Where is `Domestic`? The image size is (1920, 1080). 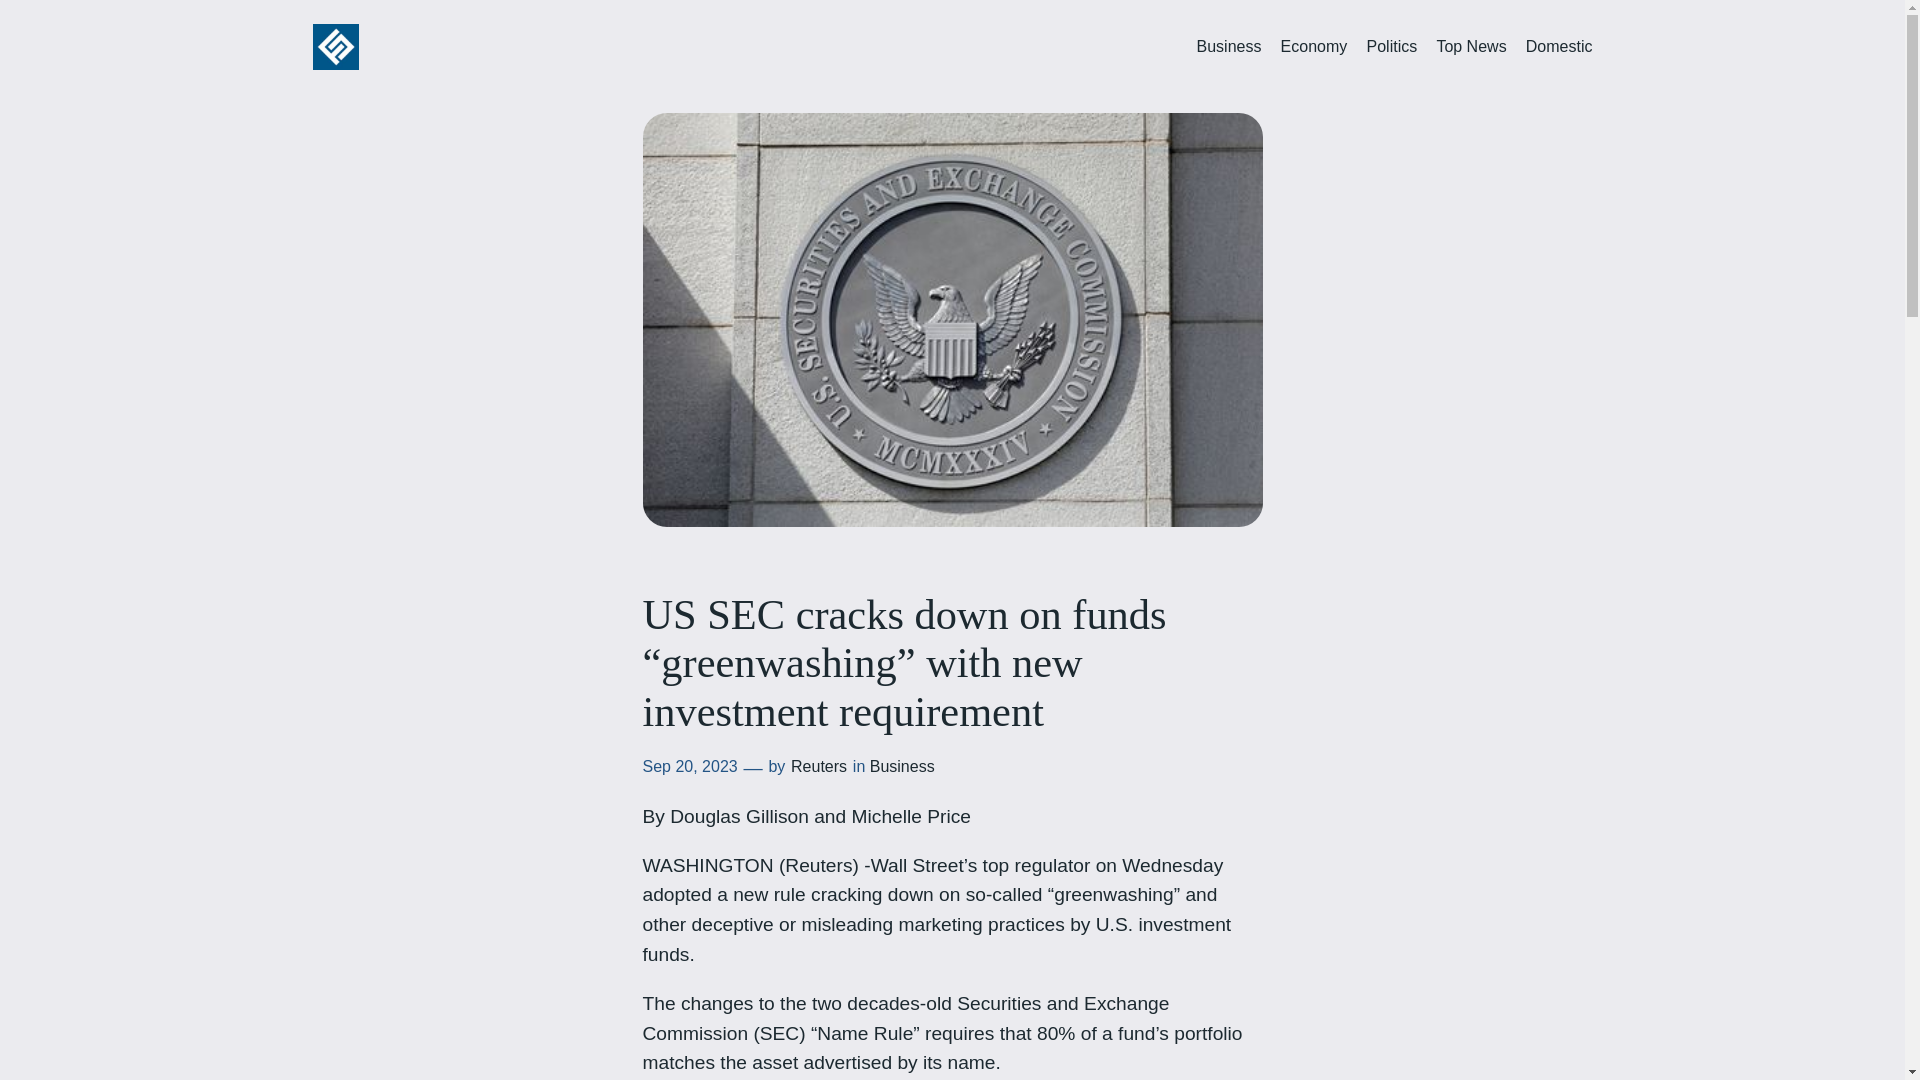
Domestic is located at coordinates (1560, 47).